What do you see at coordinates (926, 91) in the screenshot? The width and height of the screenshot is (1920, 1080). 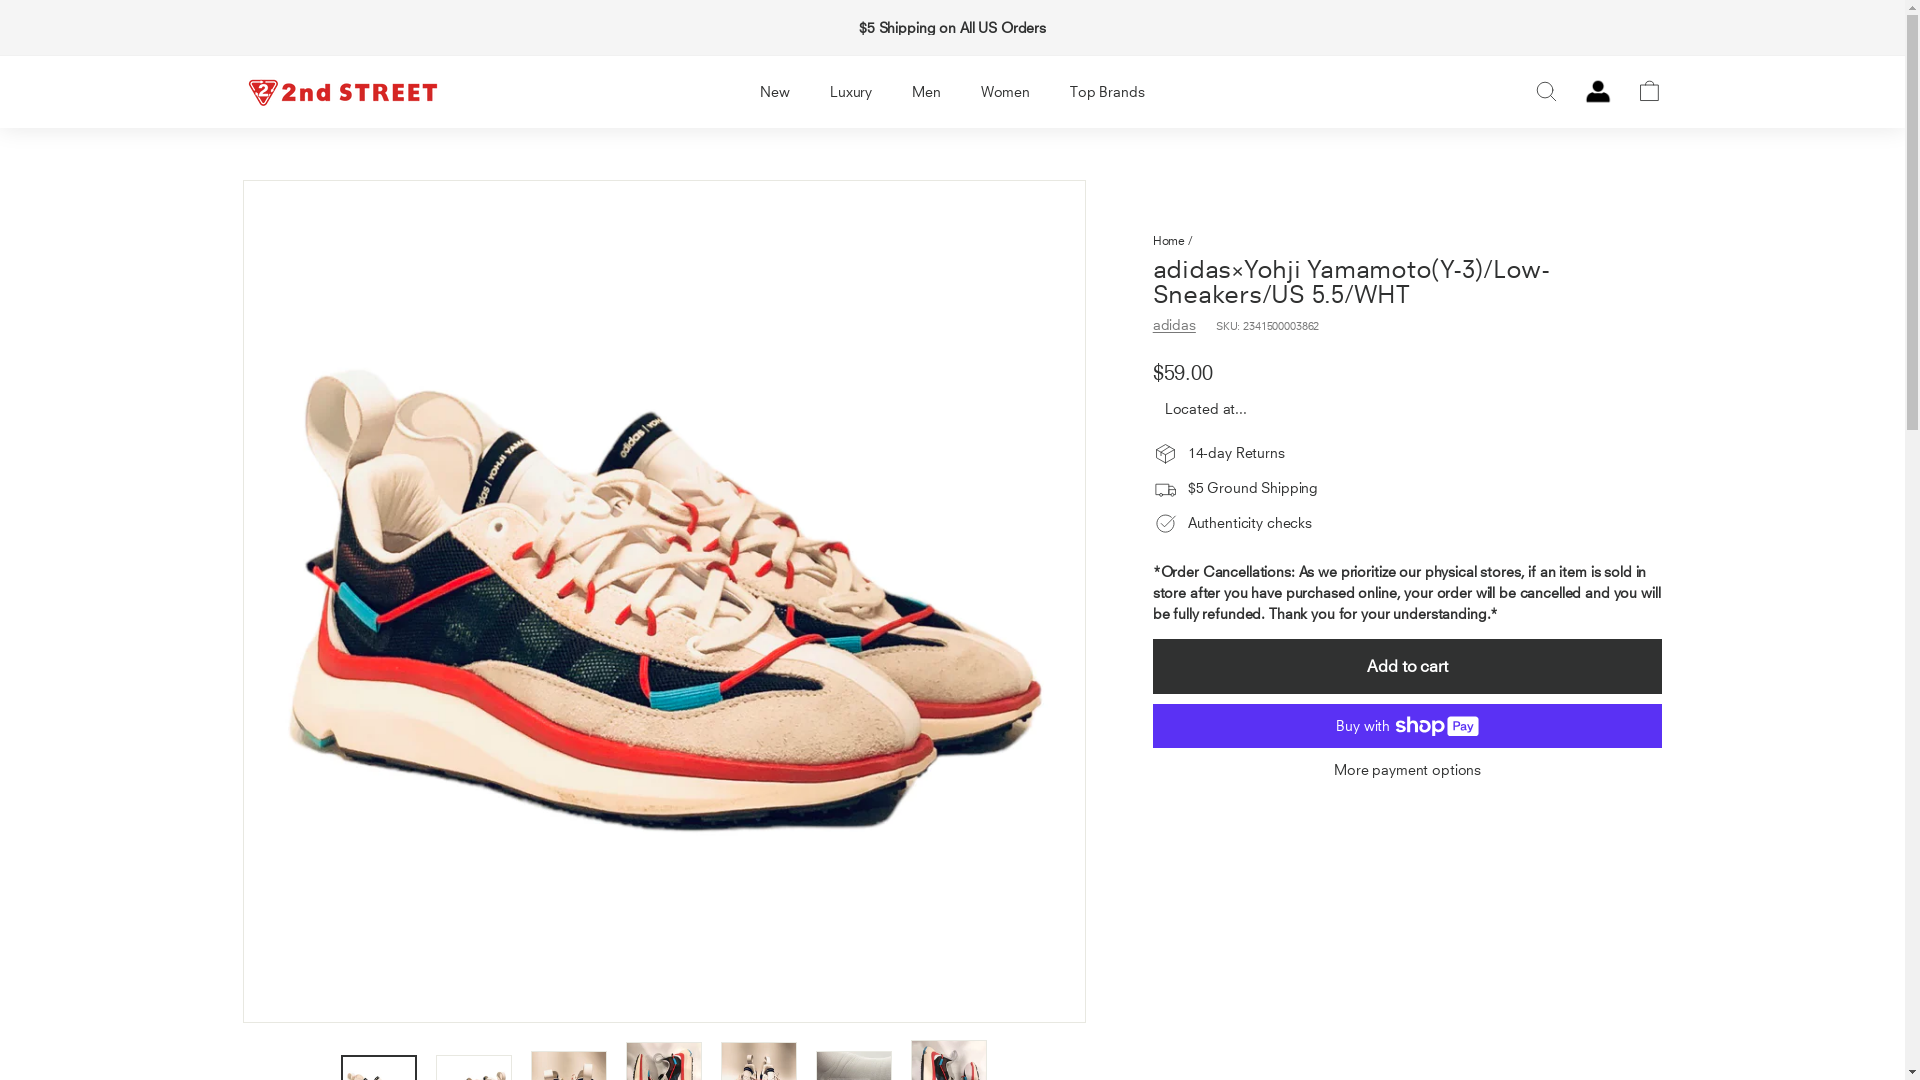 I see `Men` at bounding box center [926, 91].